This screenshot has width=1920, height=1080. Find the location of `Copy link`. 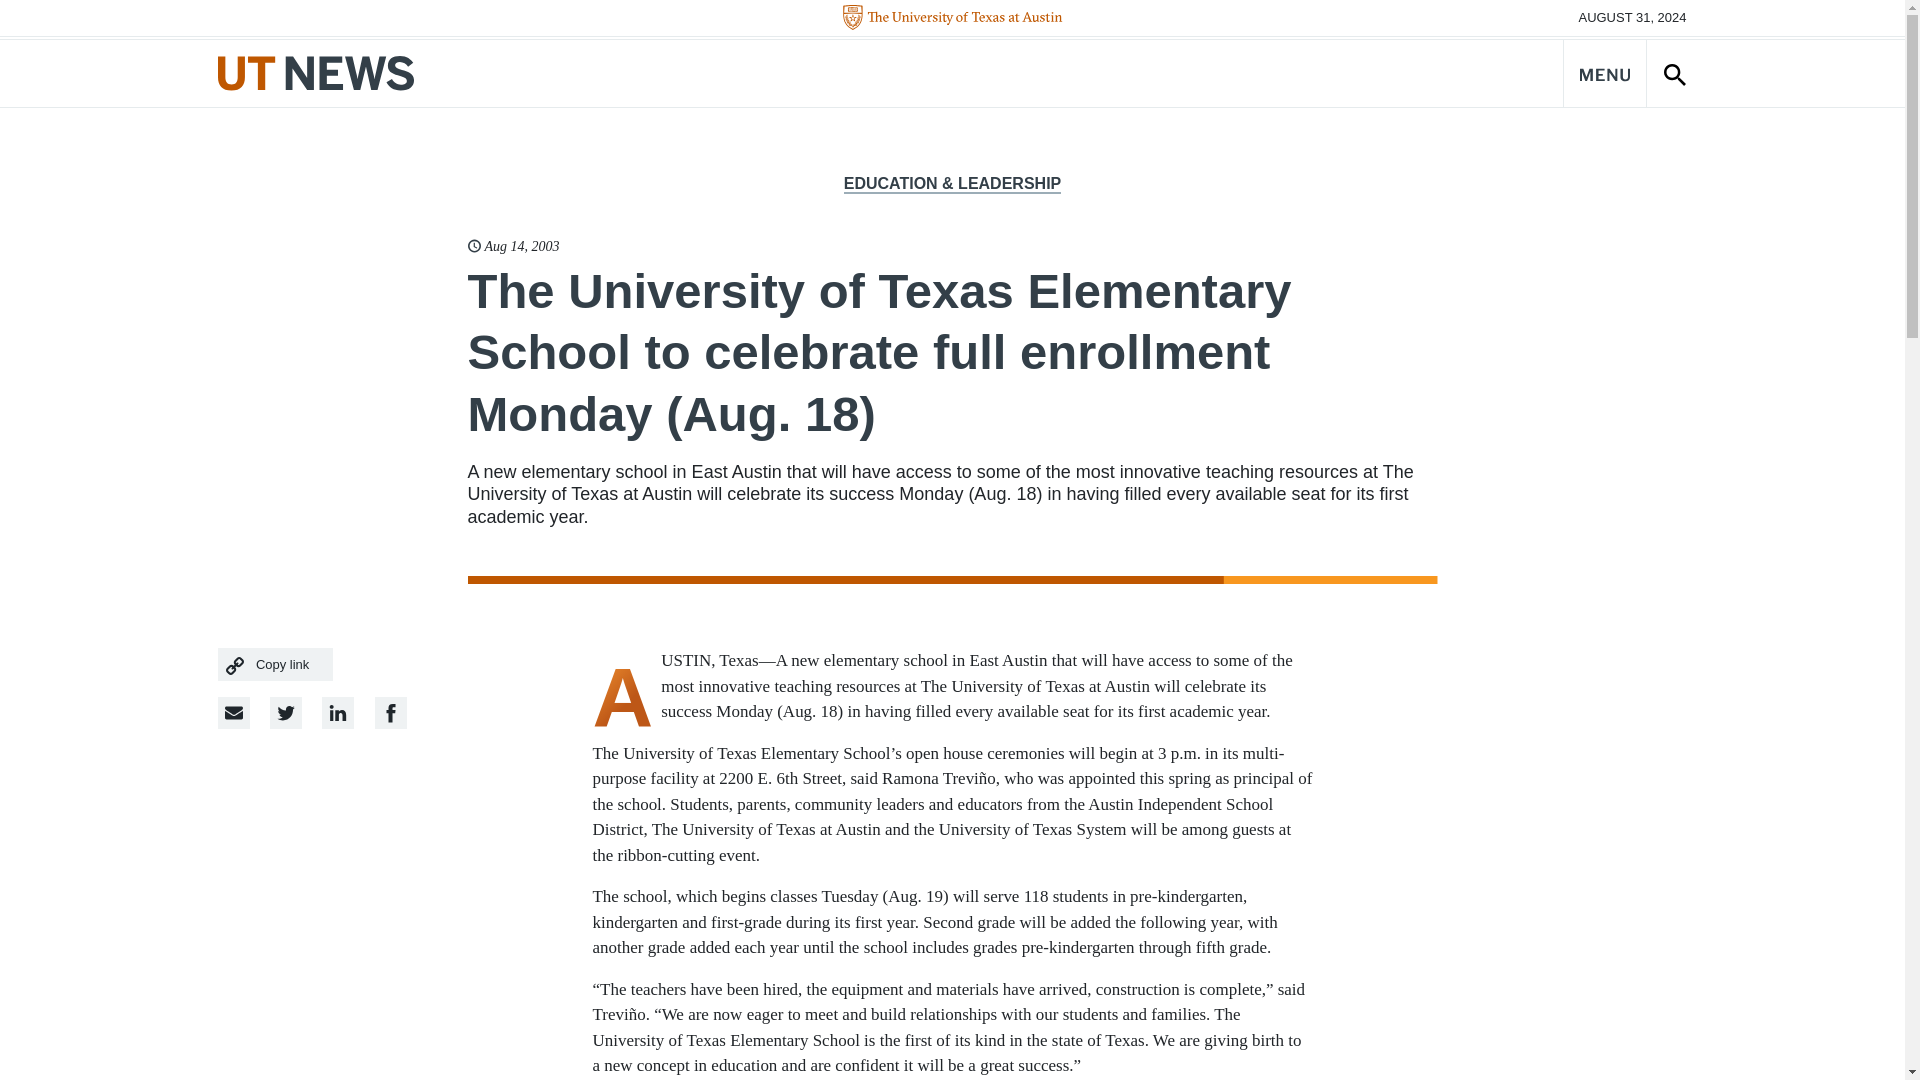

Copy link is located at coordinates (276, 664).